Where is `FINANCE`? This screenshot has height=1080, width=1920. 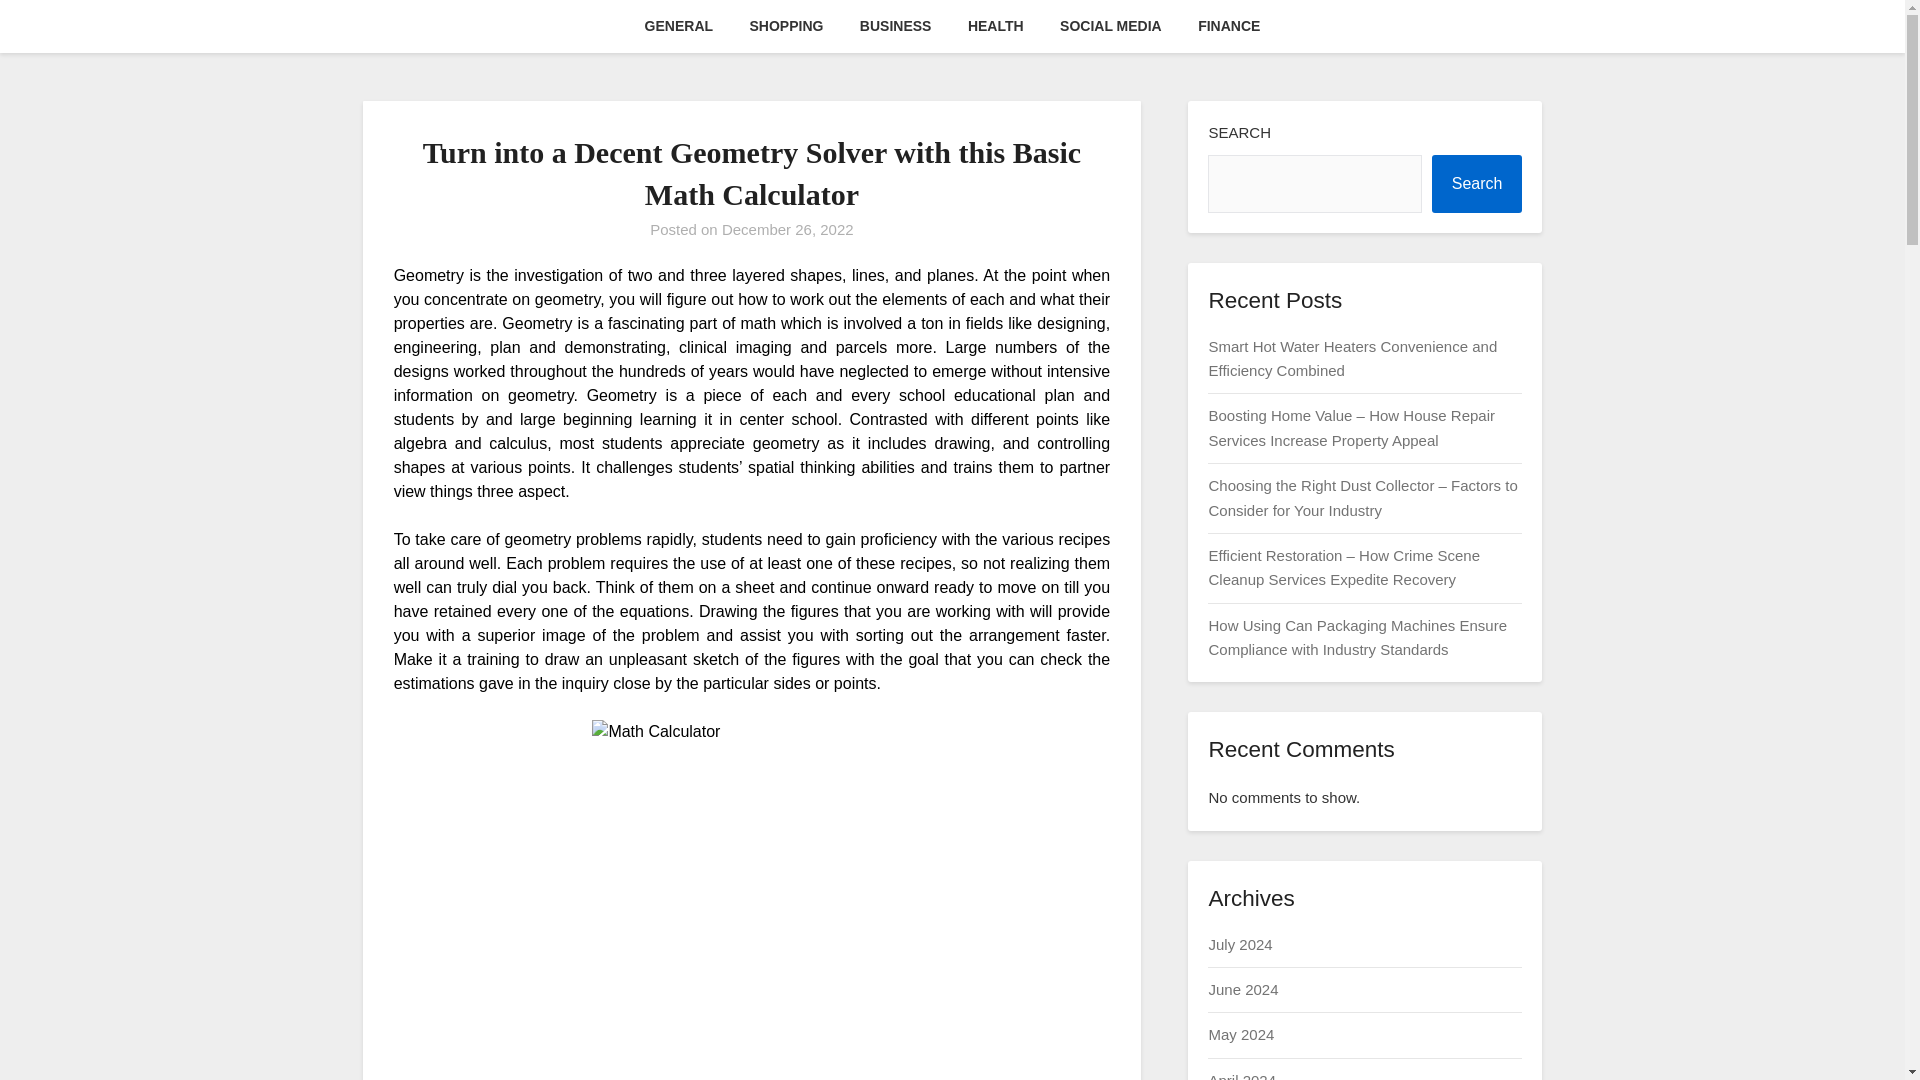
FINANCE is located at coordinates (1229, 26).